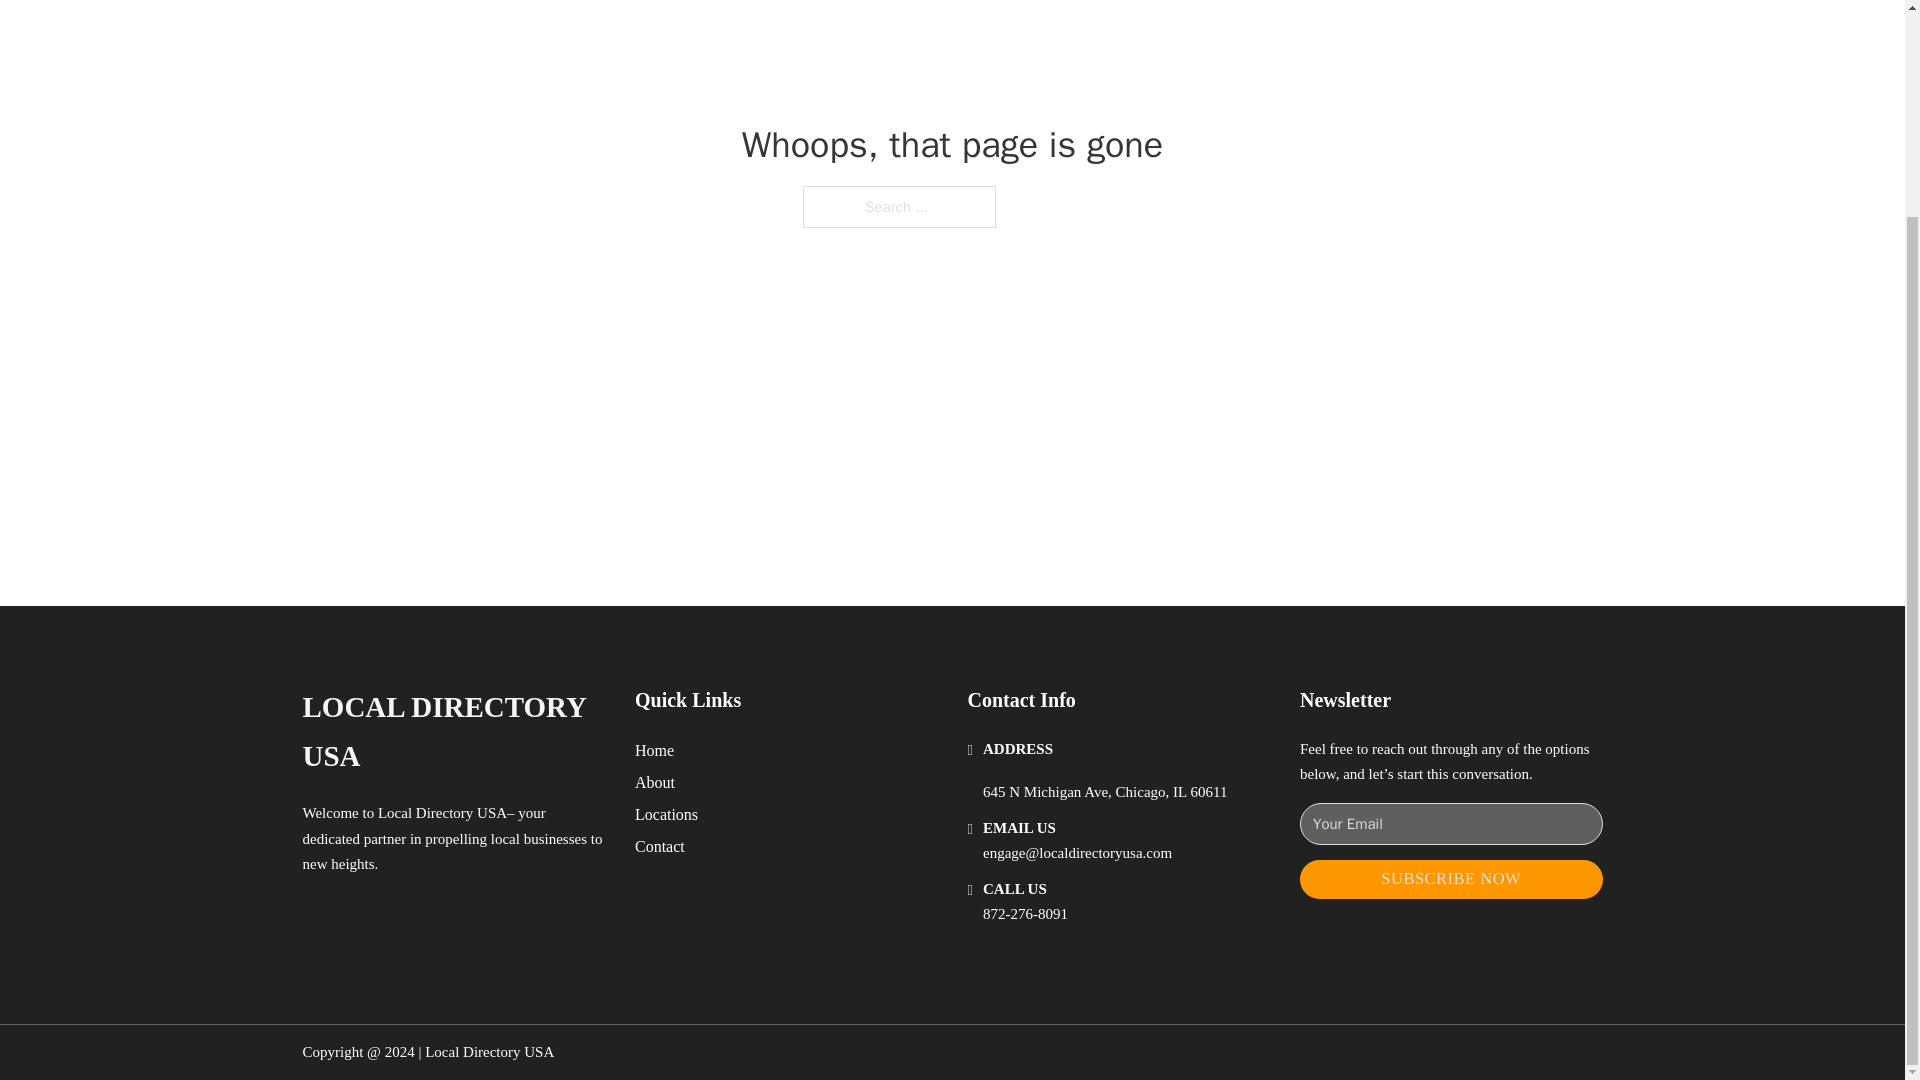 Image resolution: width=1920 pixels, height=1080 pixels. What do you see at coordinates (452, 732) in the screenshot?
I see `LOCAL DIRECTORY USA` at bounding box center [452, 732].